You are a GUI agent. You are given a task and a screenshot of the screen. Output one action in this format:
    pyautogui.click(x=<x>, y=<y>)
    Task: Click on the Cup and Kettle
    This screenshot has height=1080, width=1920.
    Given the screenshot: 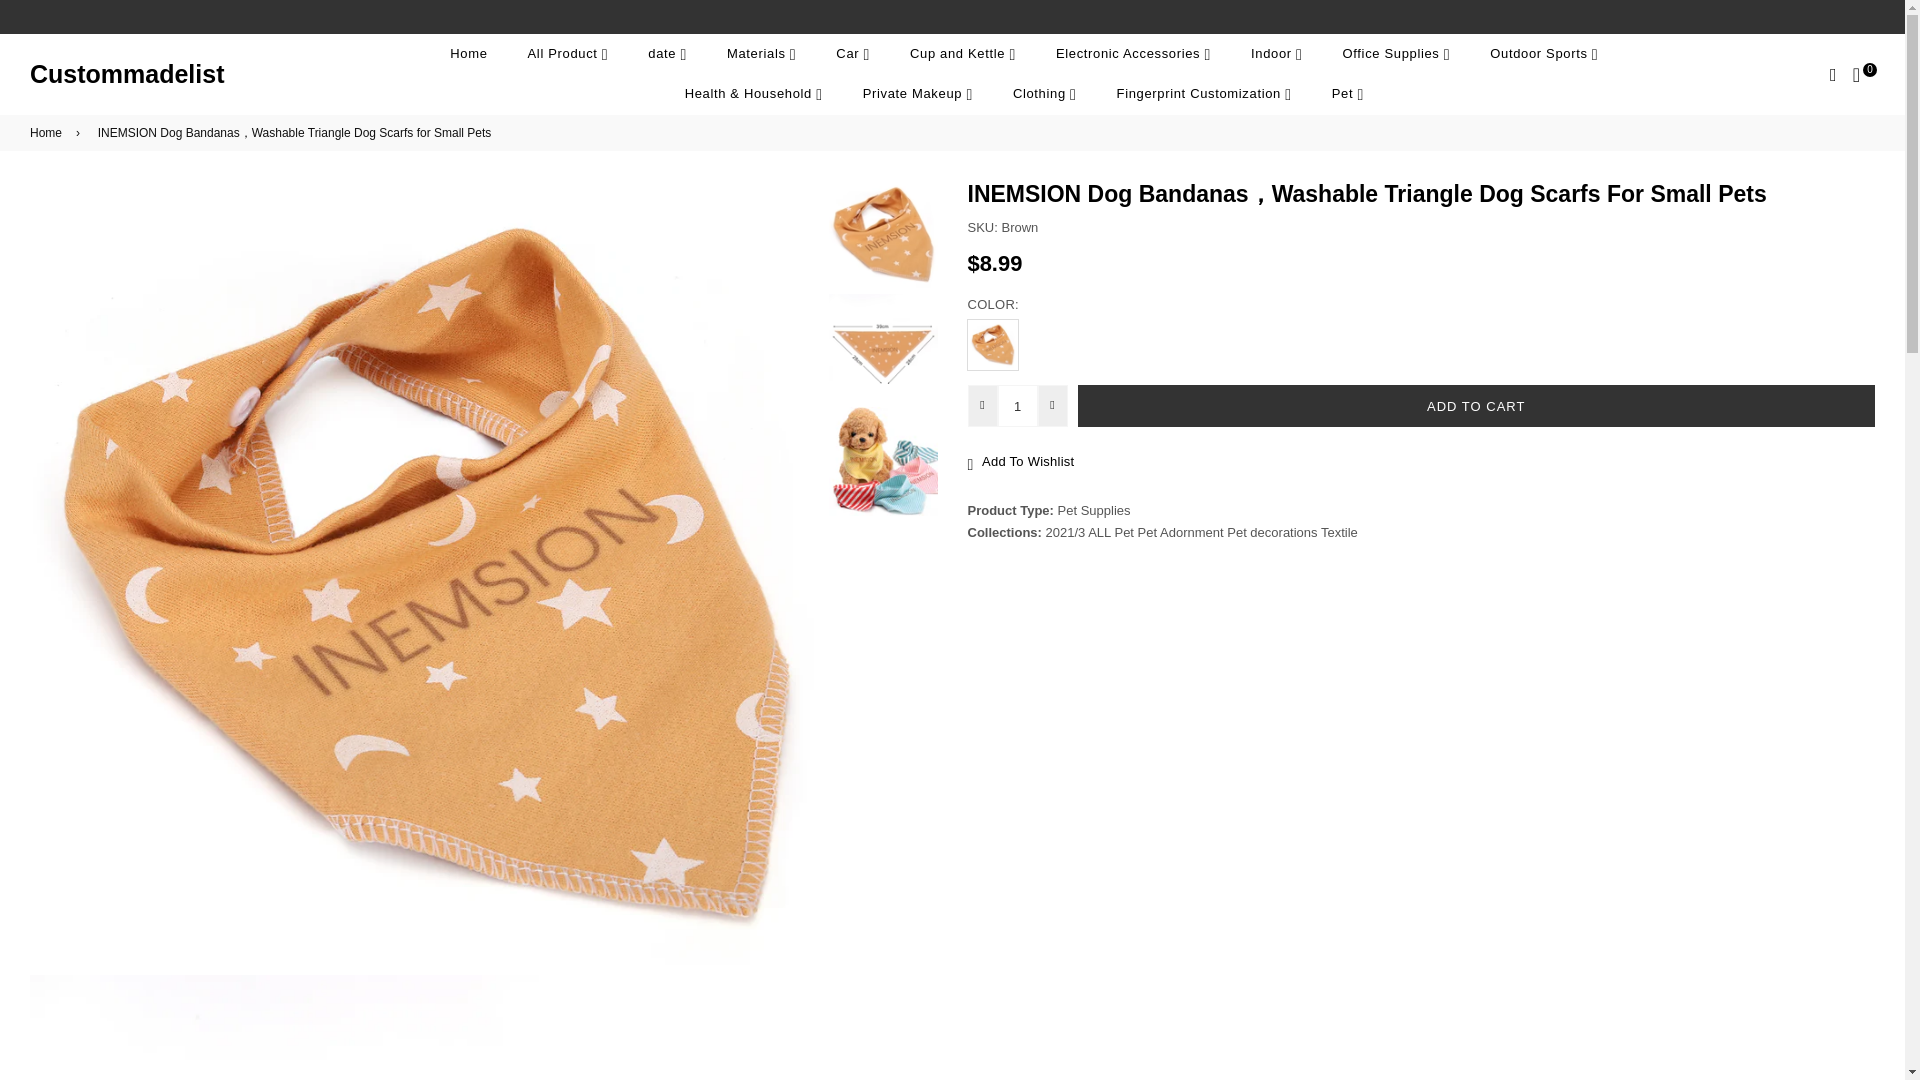 What is the action you would take?
    pyautogui.click(x=963, y=54)
    